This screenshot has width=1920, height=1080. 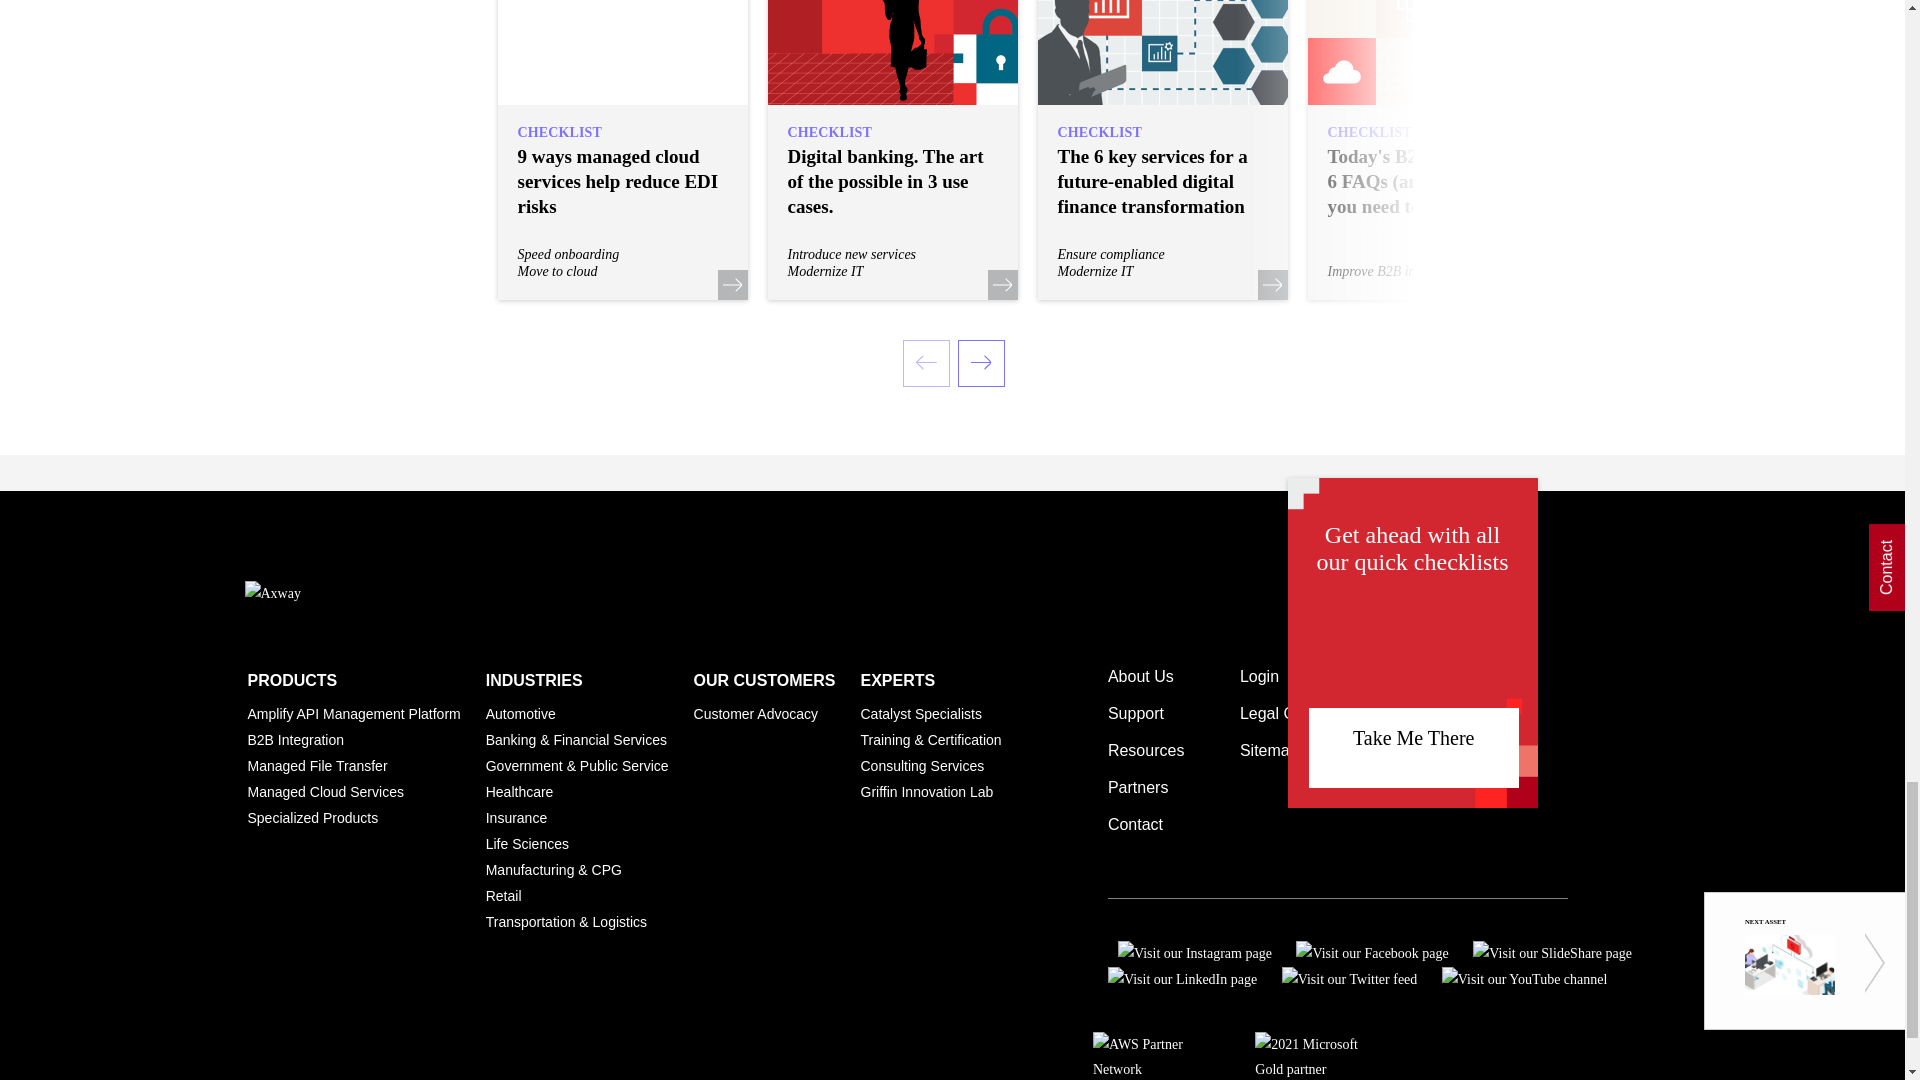 What do you see at coordinates (1524, 978) in the screenshot?
I see `YouTube` at bounding box center [1524, 978].